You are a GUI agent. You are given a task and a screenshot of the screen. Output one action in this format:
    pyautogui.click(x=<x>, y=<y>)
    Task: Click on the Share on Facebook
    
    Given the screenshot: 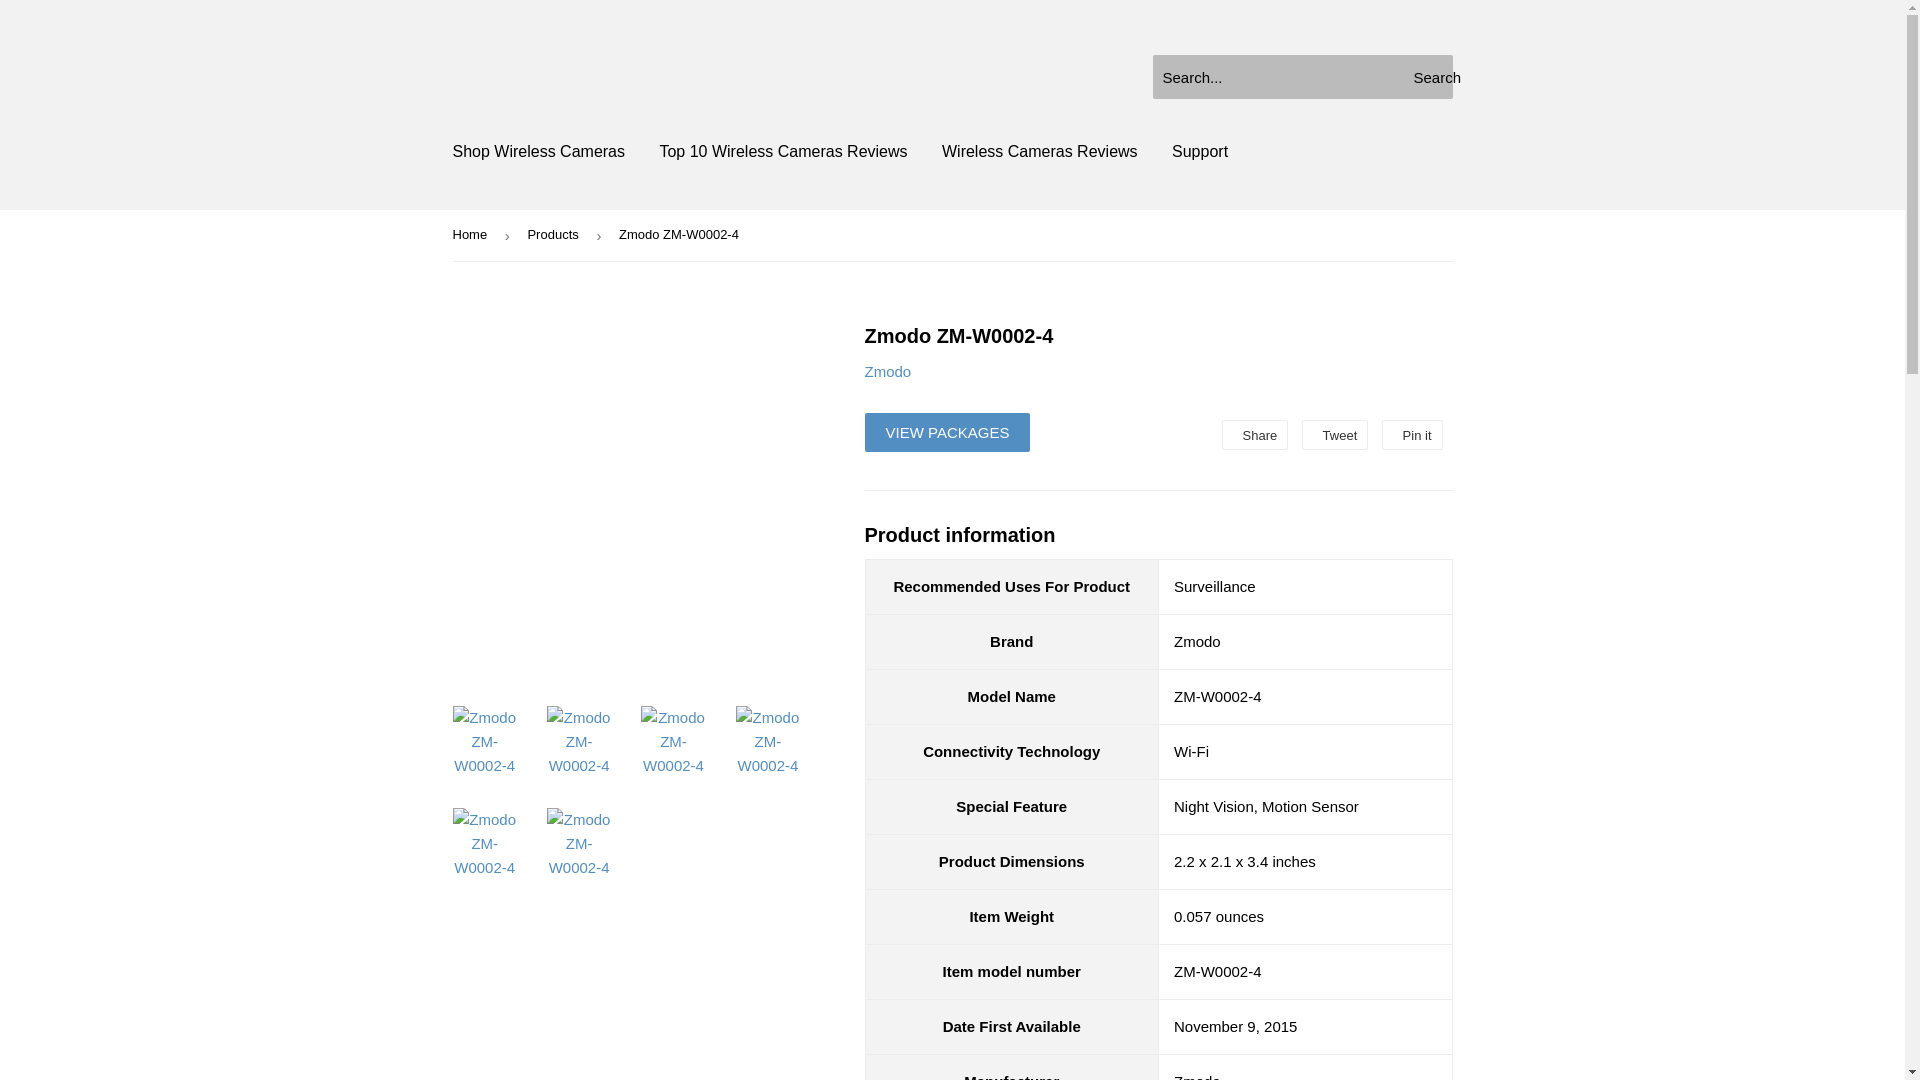 What is the action you would take?
    pyautogui.click(x=1254, y=435)
    